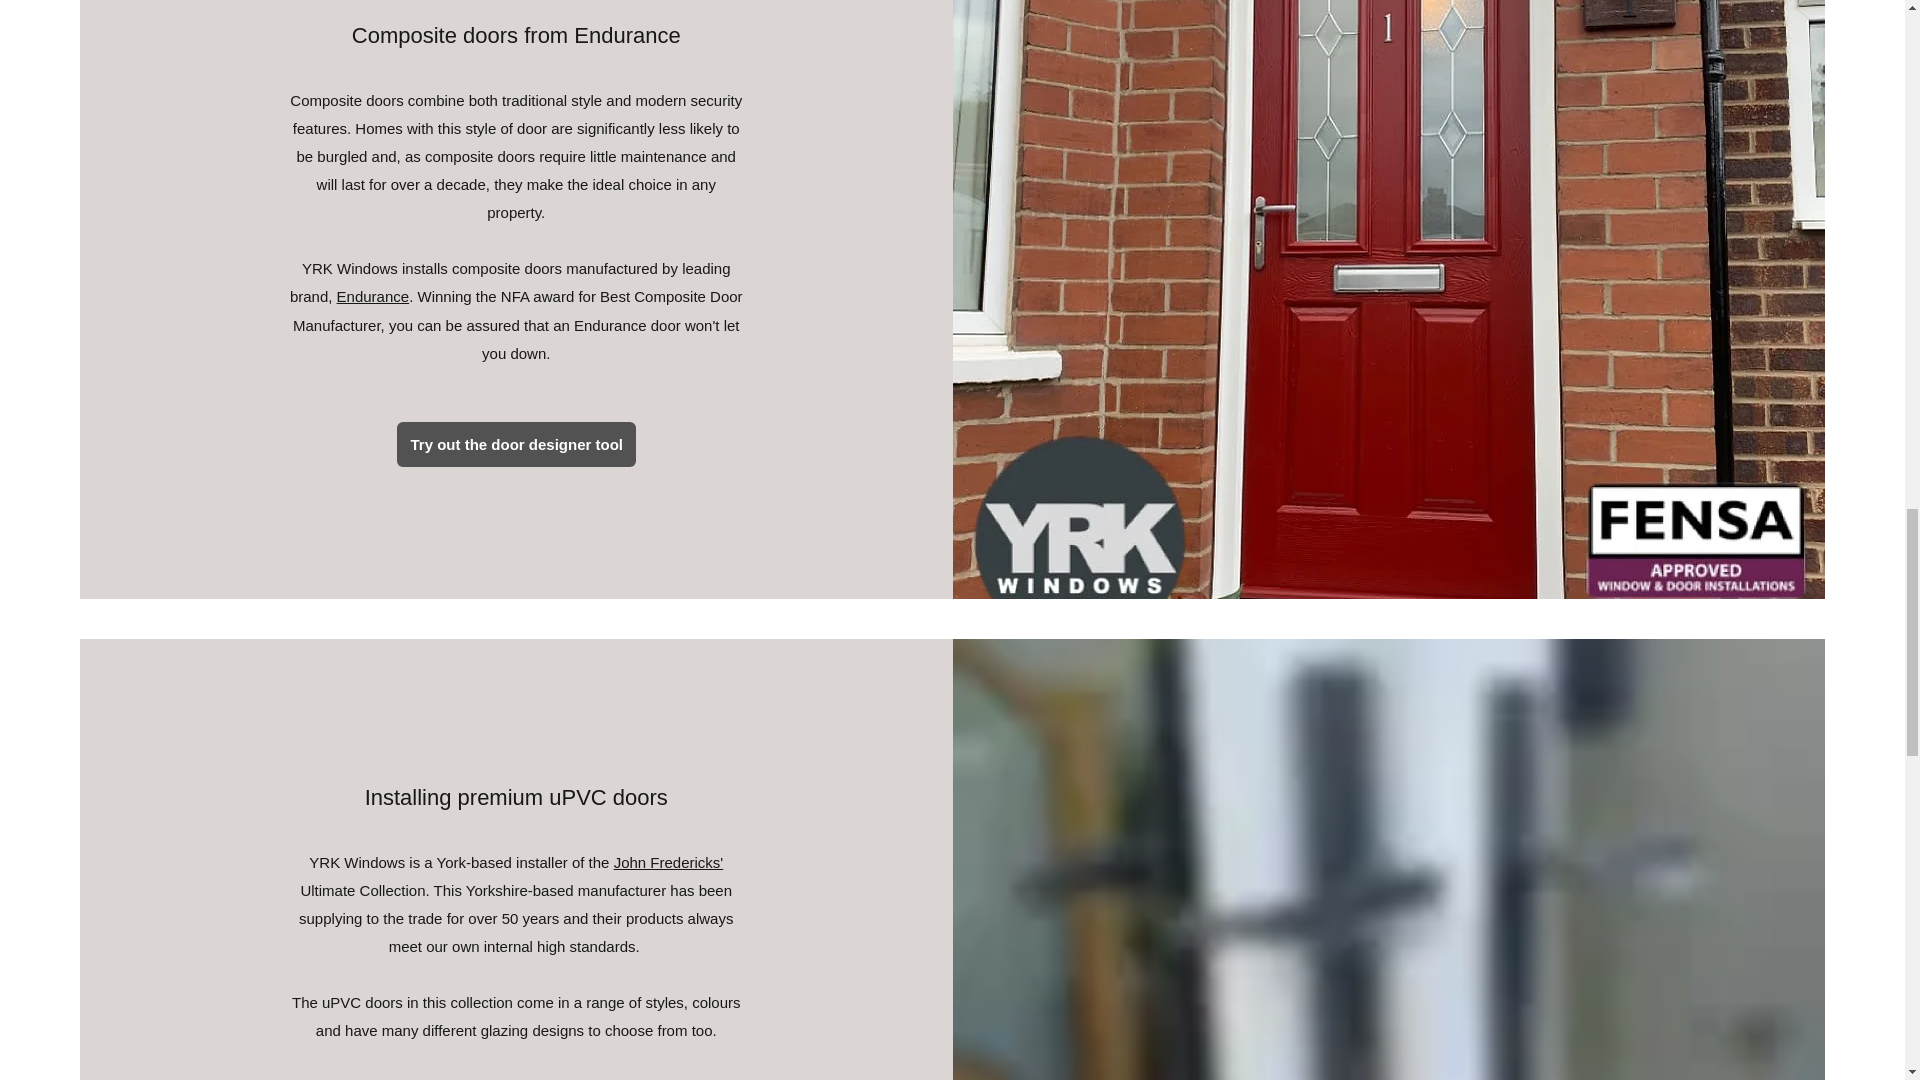  Describe the element at coordinates (516, 444) in the screenshot. I see `Try out the door designer tool` at that location.